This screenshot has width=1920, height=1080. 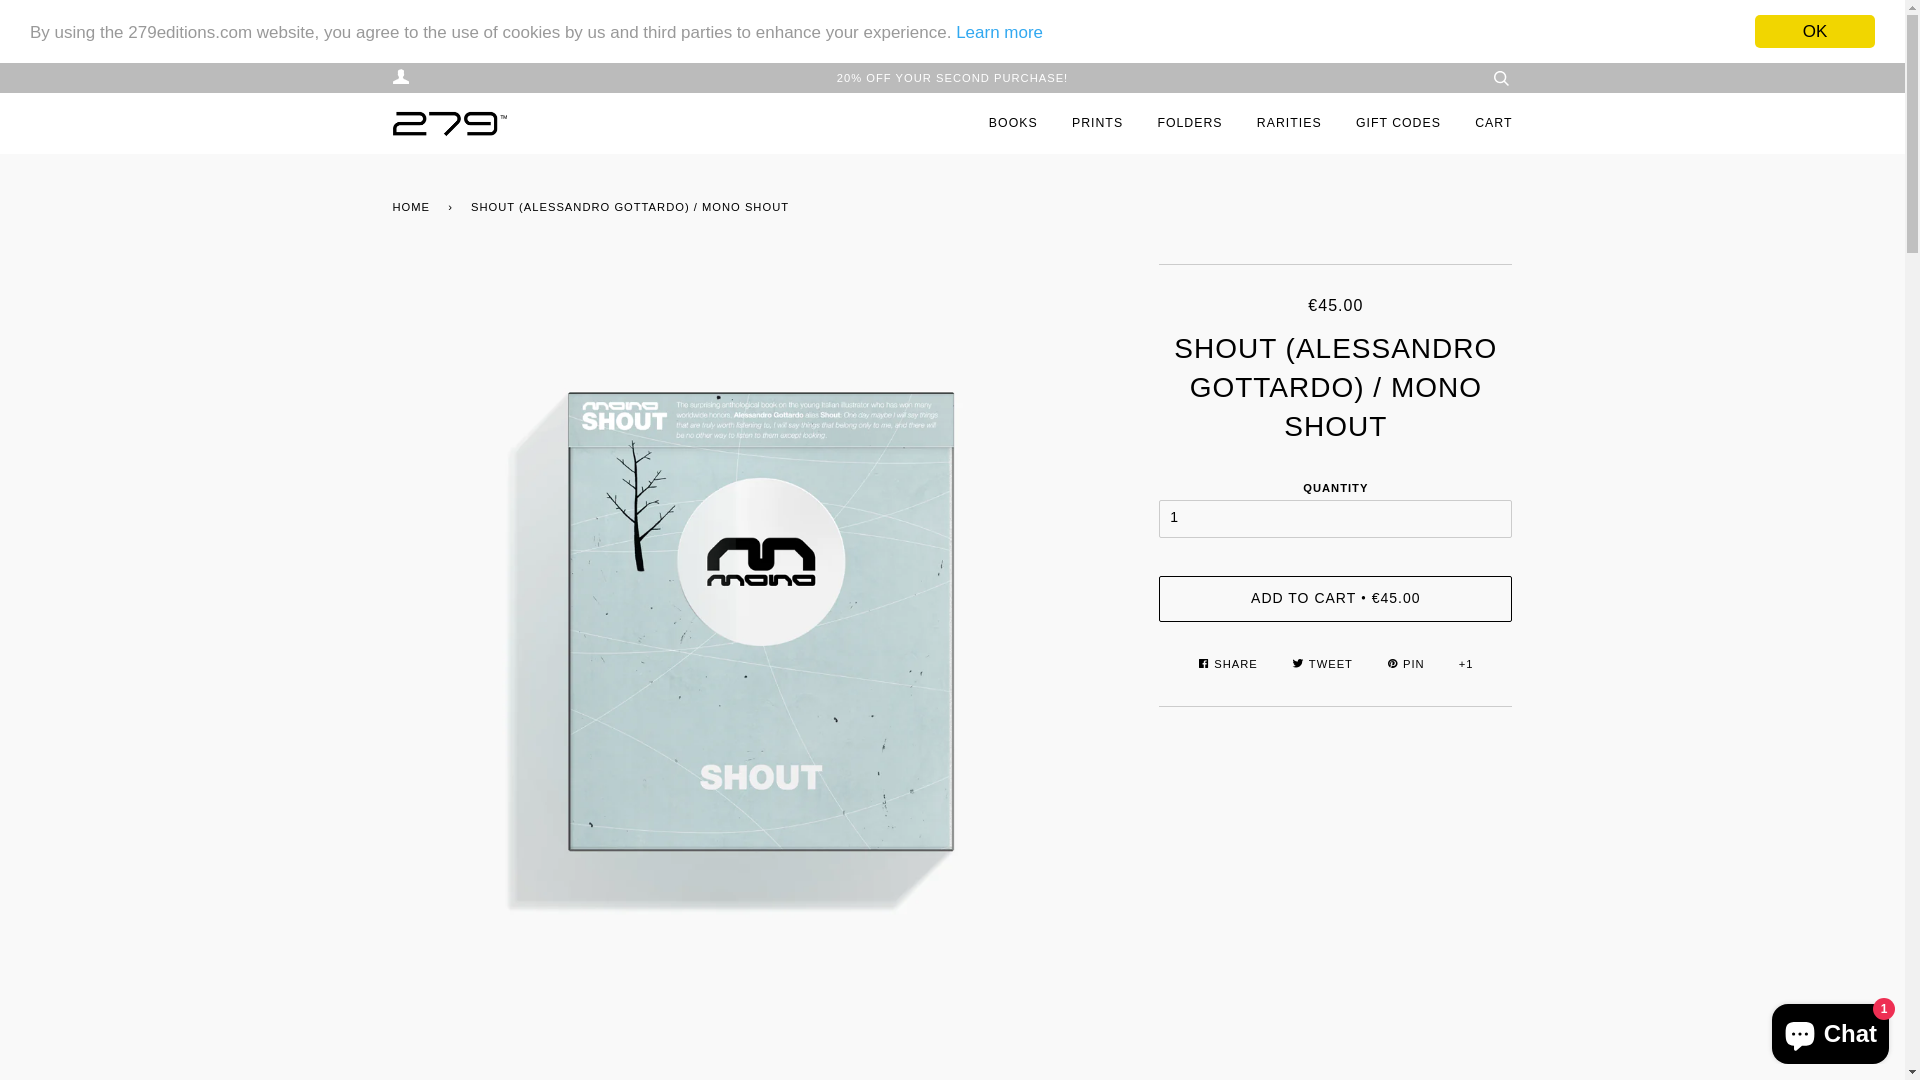 What do you see at coordinates (1290, 124) in the screenshot?
I see `RARITIES` at bounding box center [1290, 124].